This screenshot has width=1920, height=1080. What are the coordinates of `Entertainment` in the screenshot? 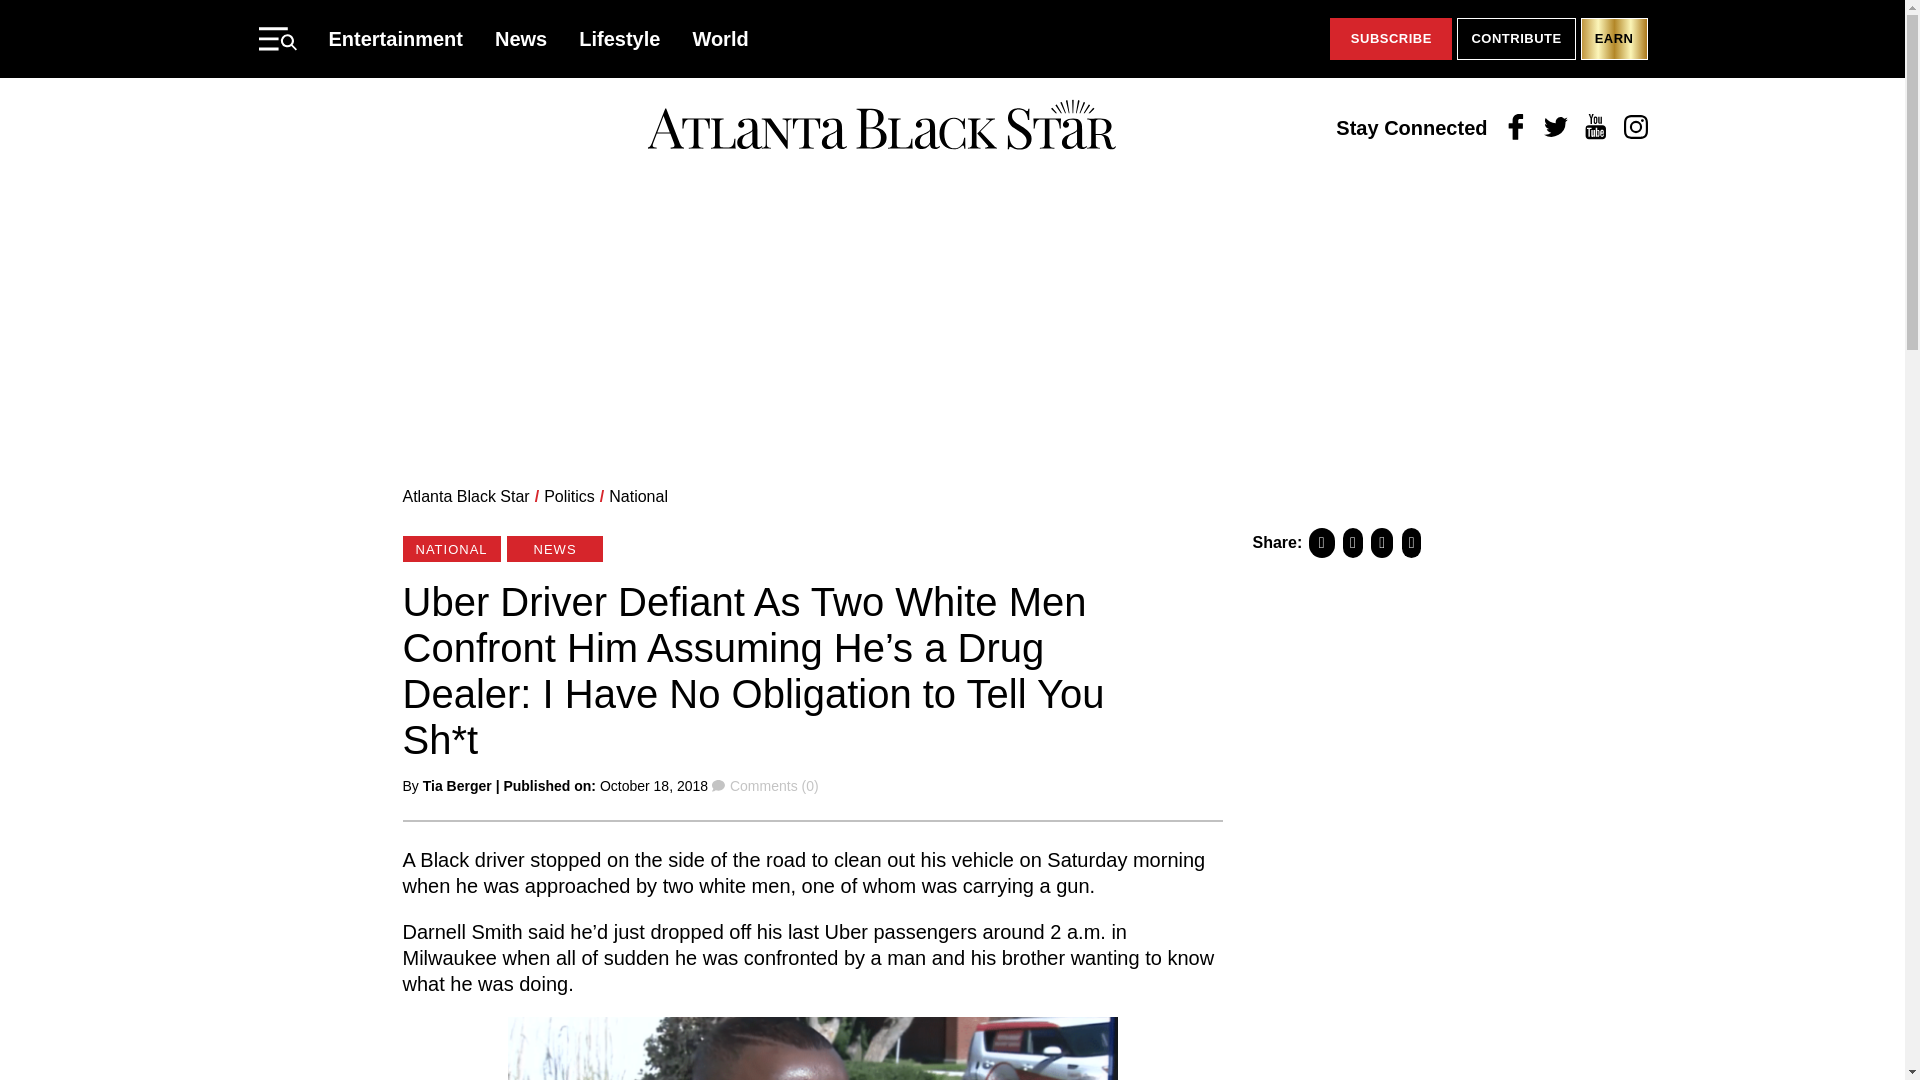 It's located at (395, 38).